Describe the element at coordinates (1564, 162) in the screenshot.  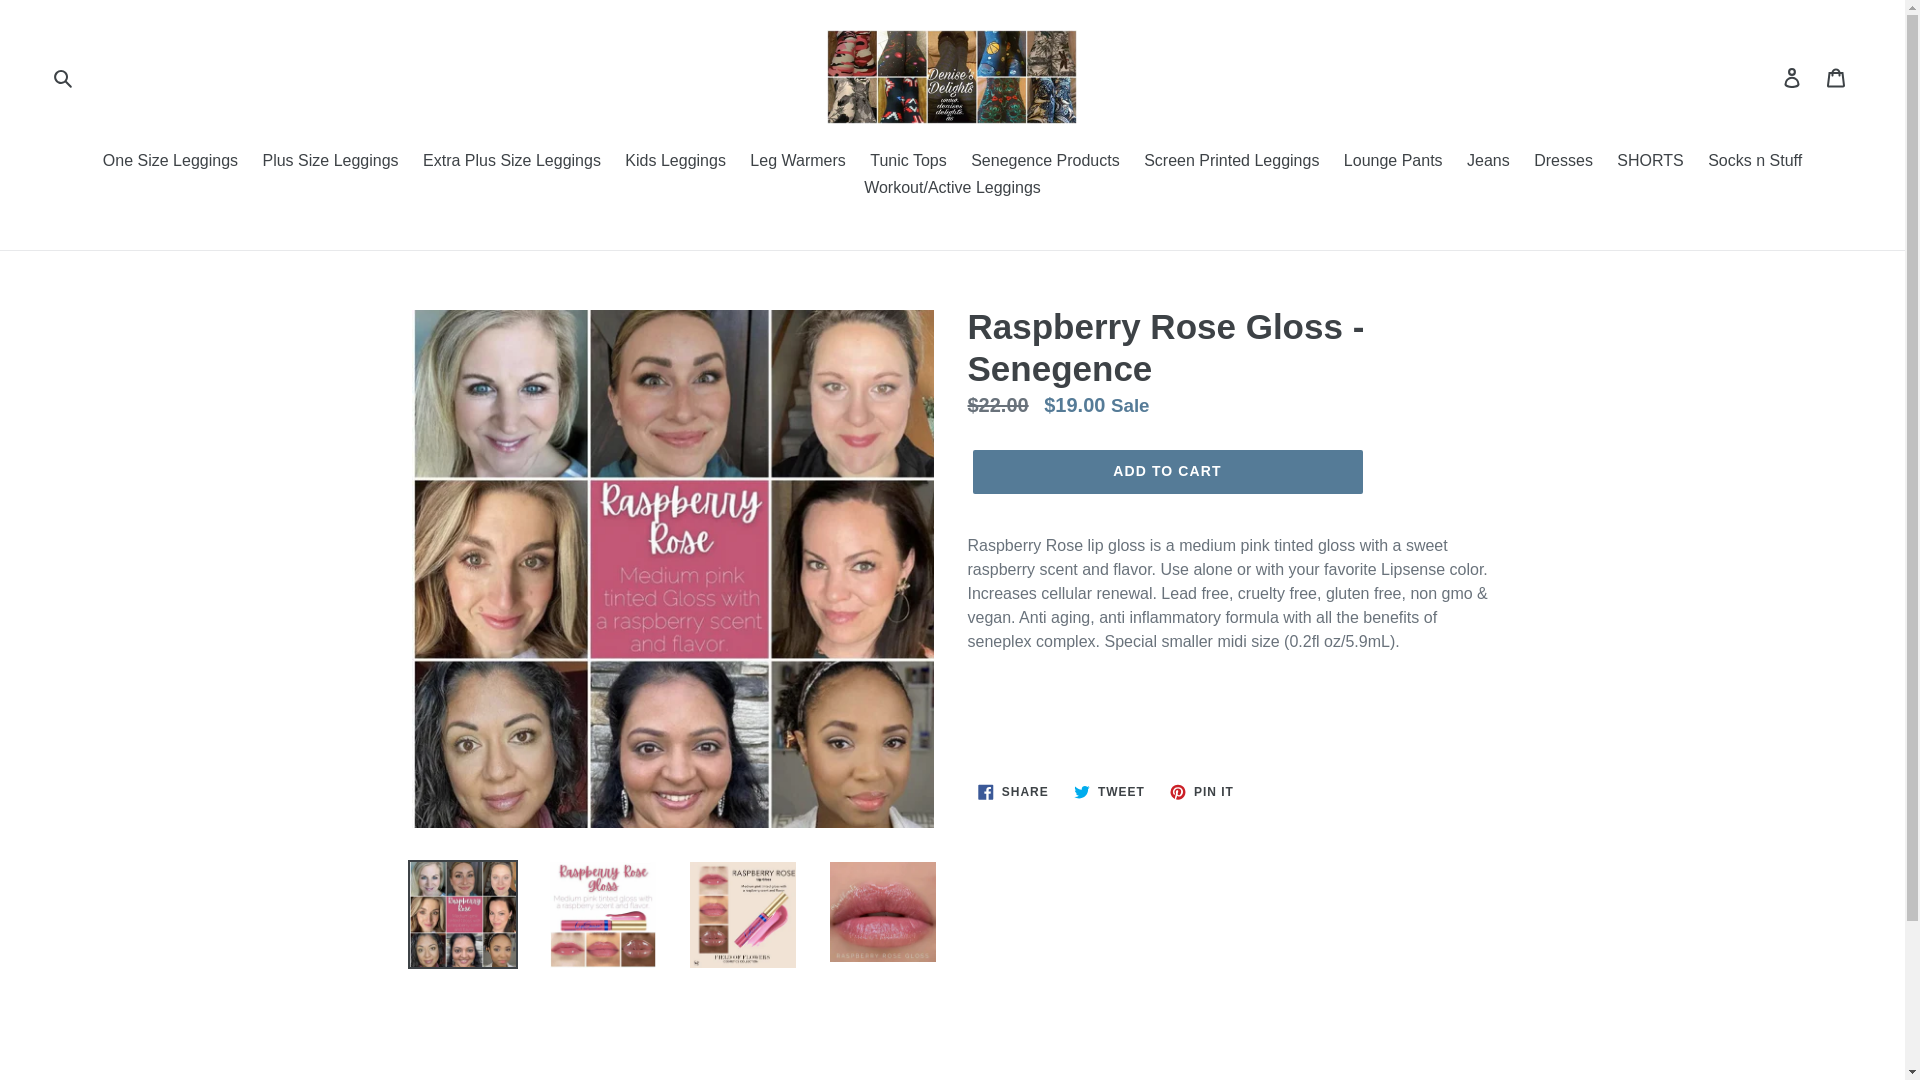
I see `Dresses` at that location.